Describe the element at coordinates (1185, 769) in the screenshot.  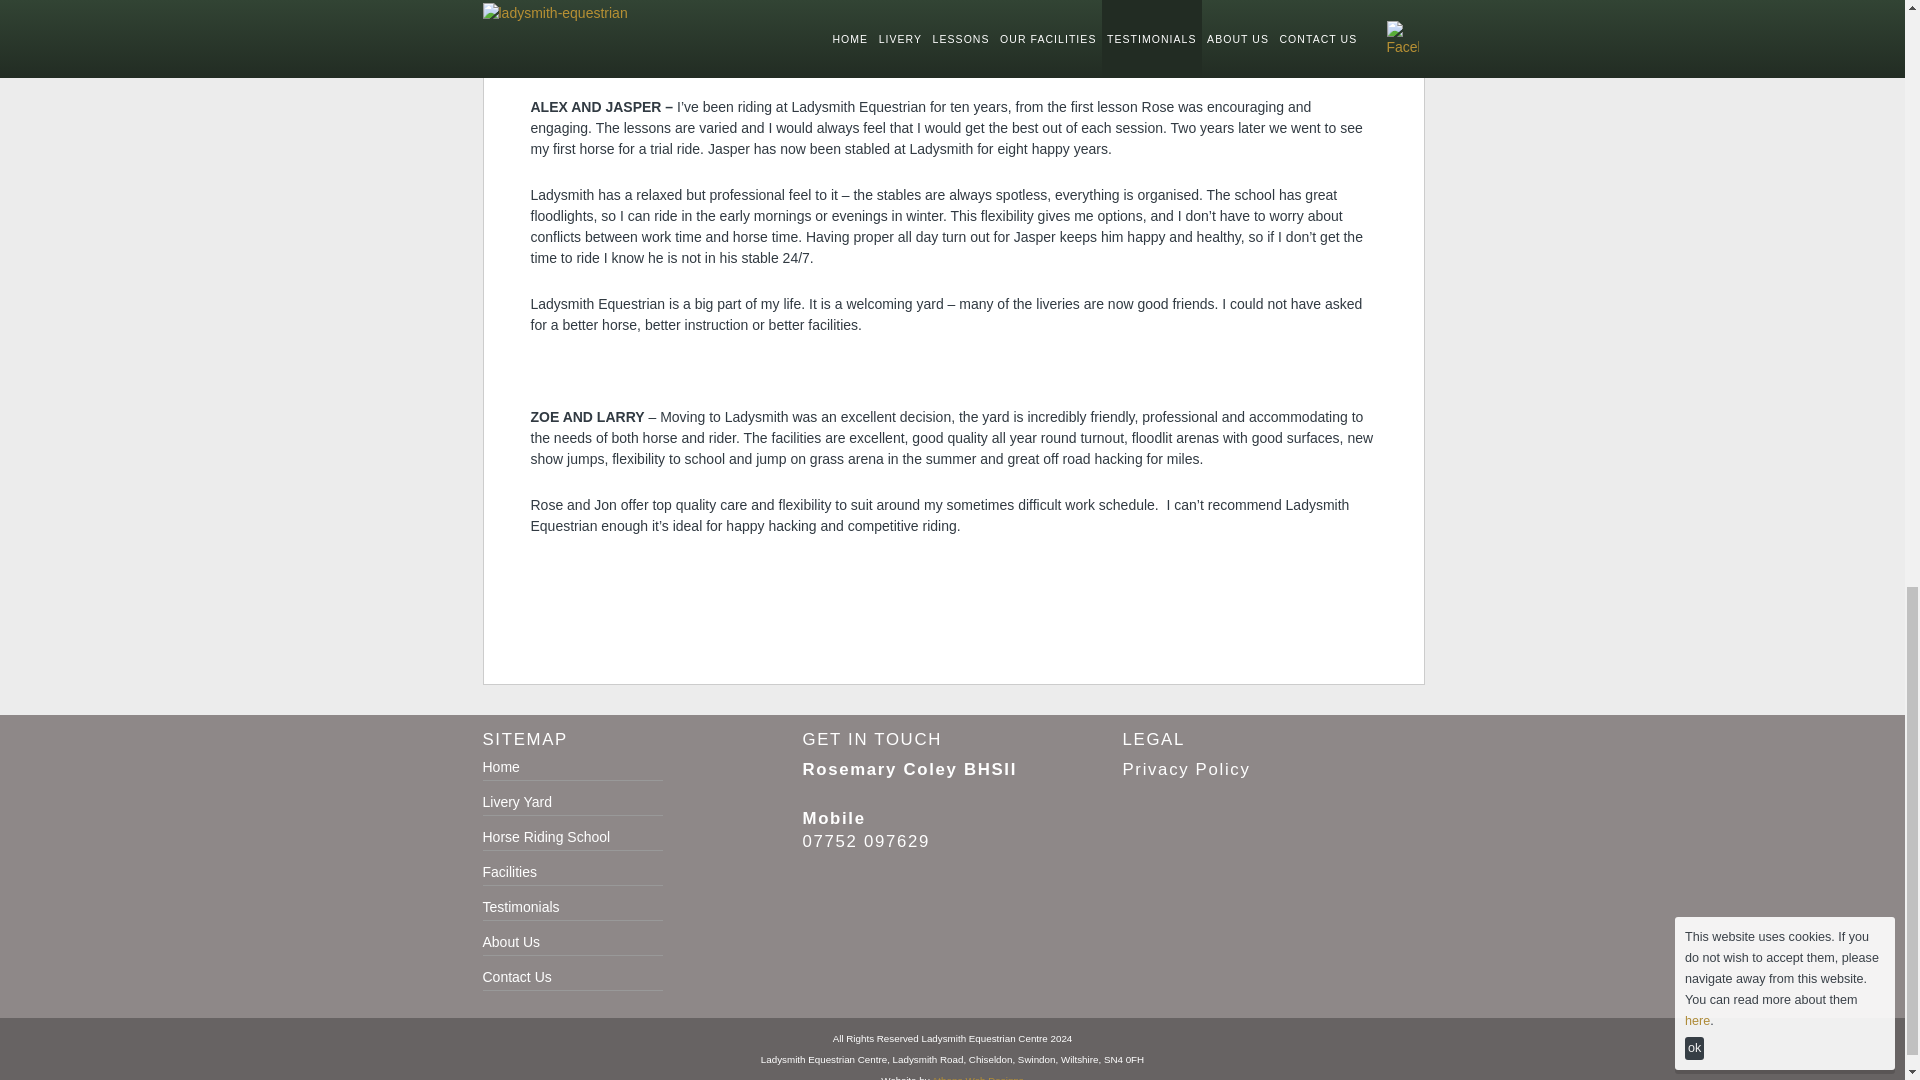
I see `Privacy Policy` at that location.